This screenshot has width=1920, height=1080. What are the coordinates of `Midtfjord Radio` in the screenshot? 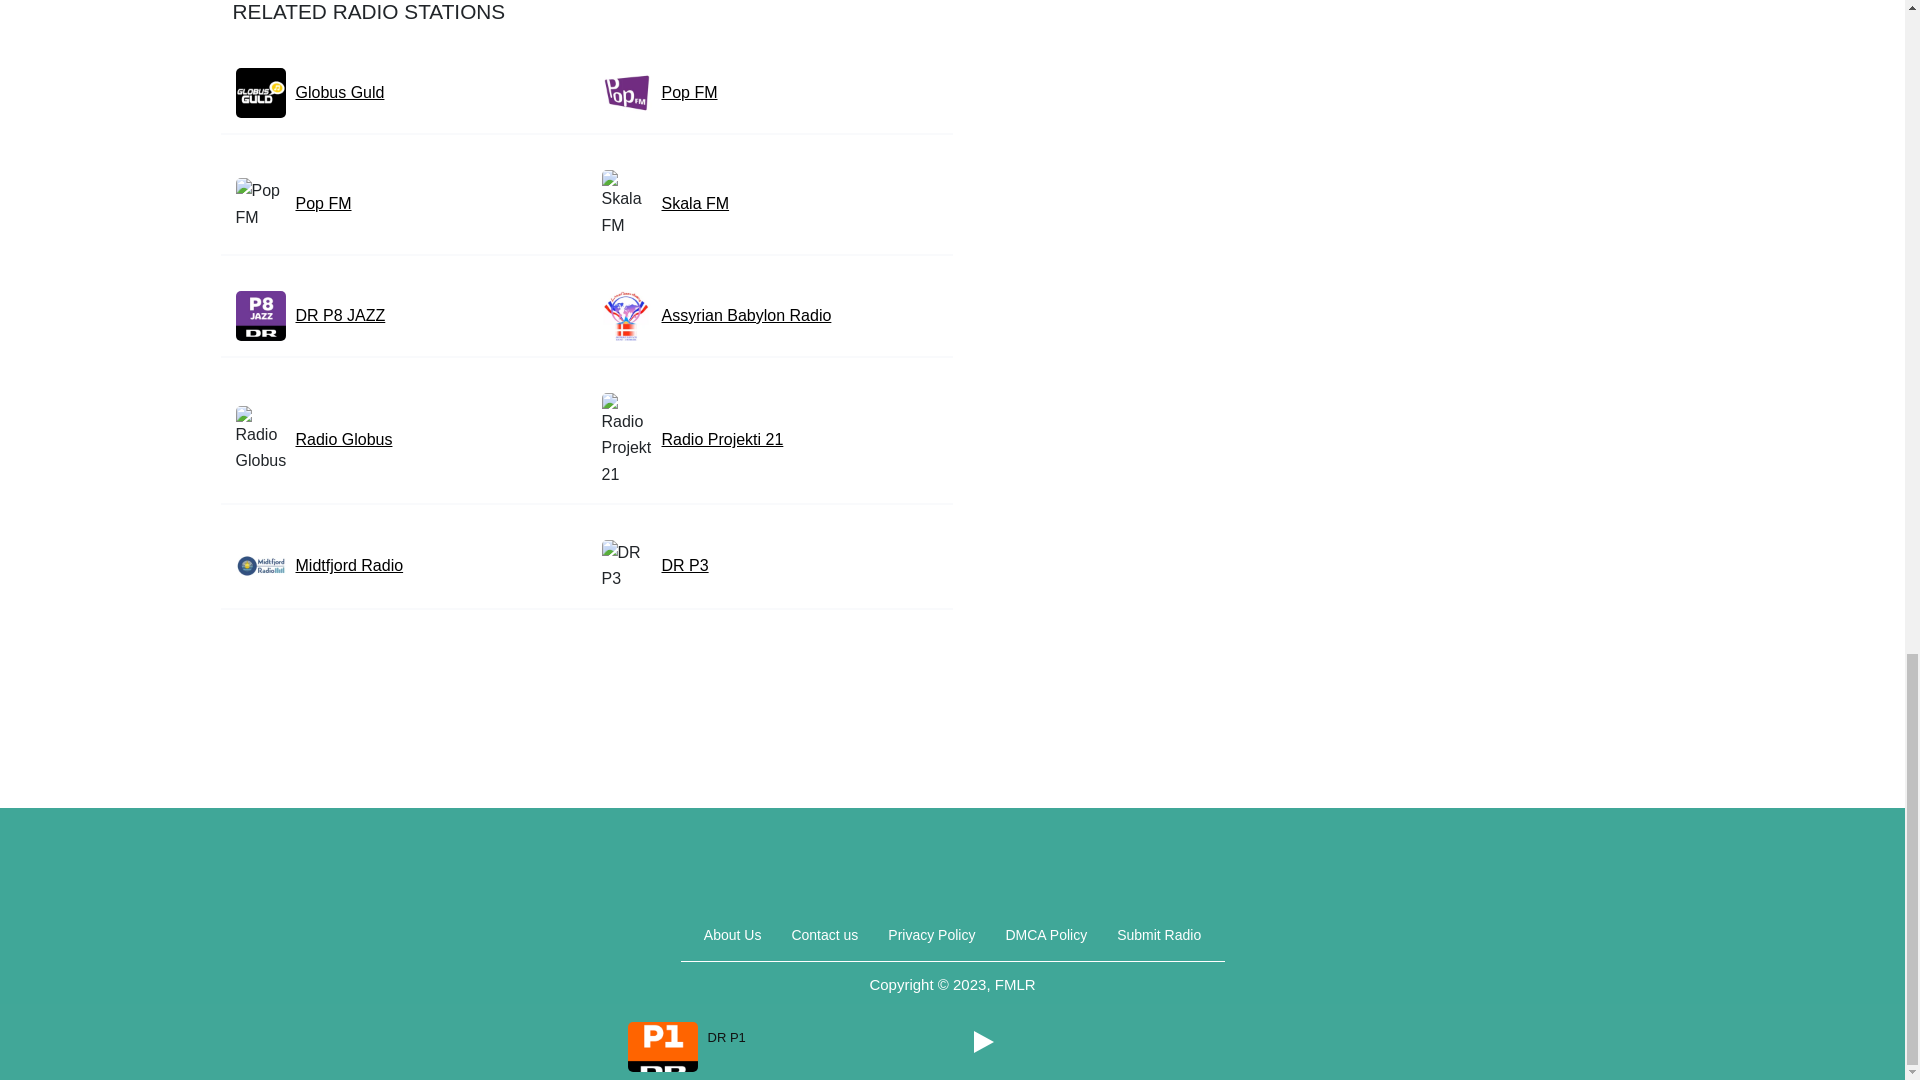 It's located at (349, 565).